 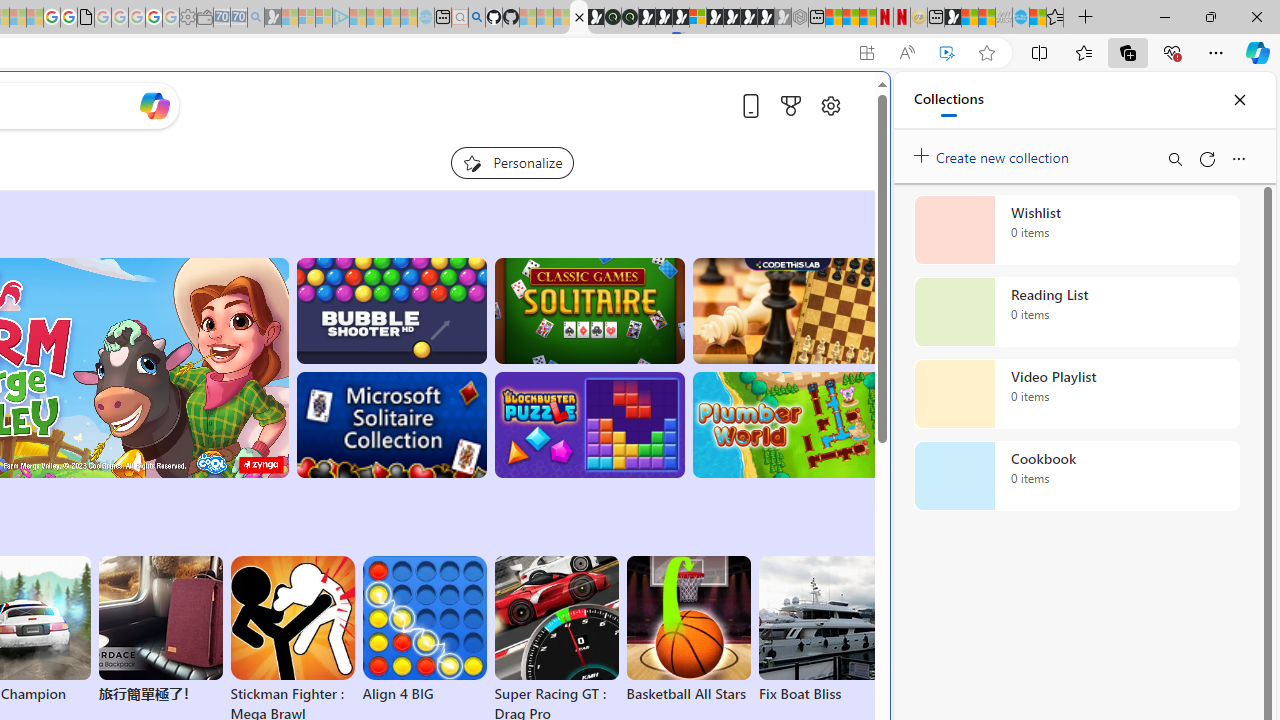 I want to click on Microsoft Solitaire Collection, so click(x=390, y=425).